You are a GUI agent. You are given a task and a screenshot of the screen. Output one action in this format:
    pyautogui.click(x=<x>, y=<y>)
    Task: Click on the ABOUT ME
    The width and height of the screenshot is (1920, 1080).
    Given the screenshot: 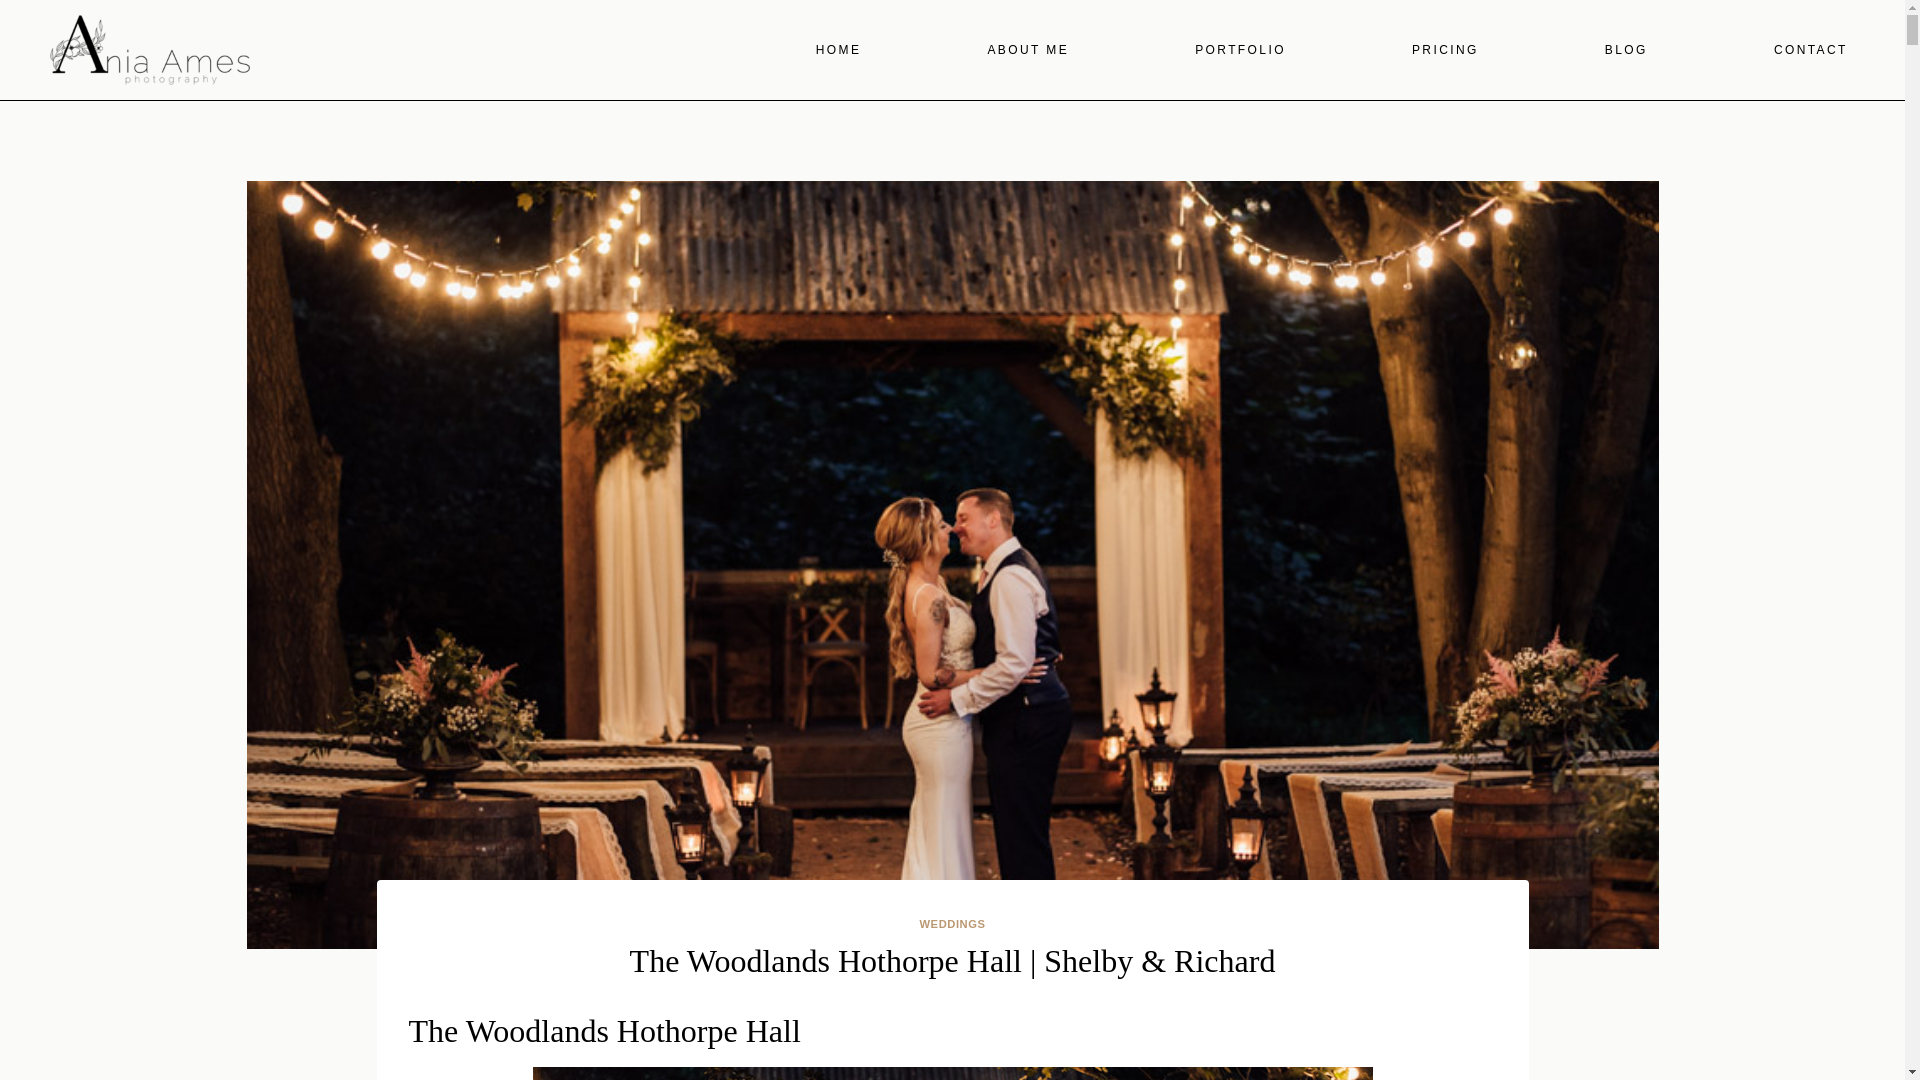 What is the action you would take?
    pyautogui.click(x=1027, y=50)
    